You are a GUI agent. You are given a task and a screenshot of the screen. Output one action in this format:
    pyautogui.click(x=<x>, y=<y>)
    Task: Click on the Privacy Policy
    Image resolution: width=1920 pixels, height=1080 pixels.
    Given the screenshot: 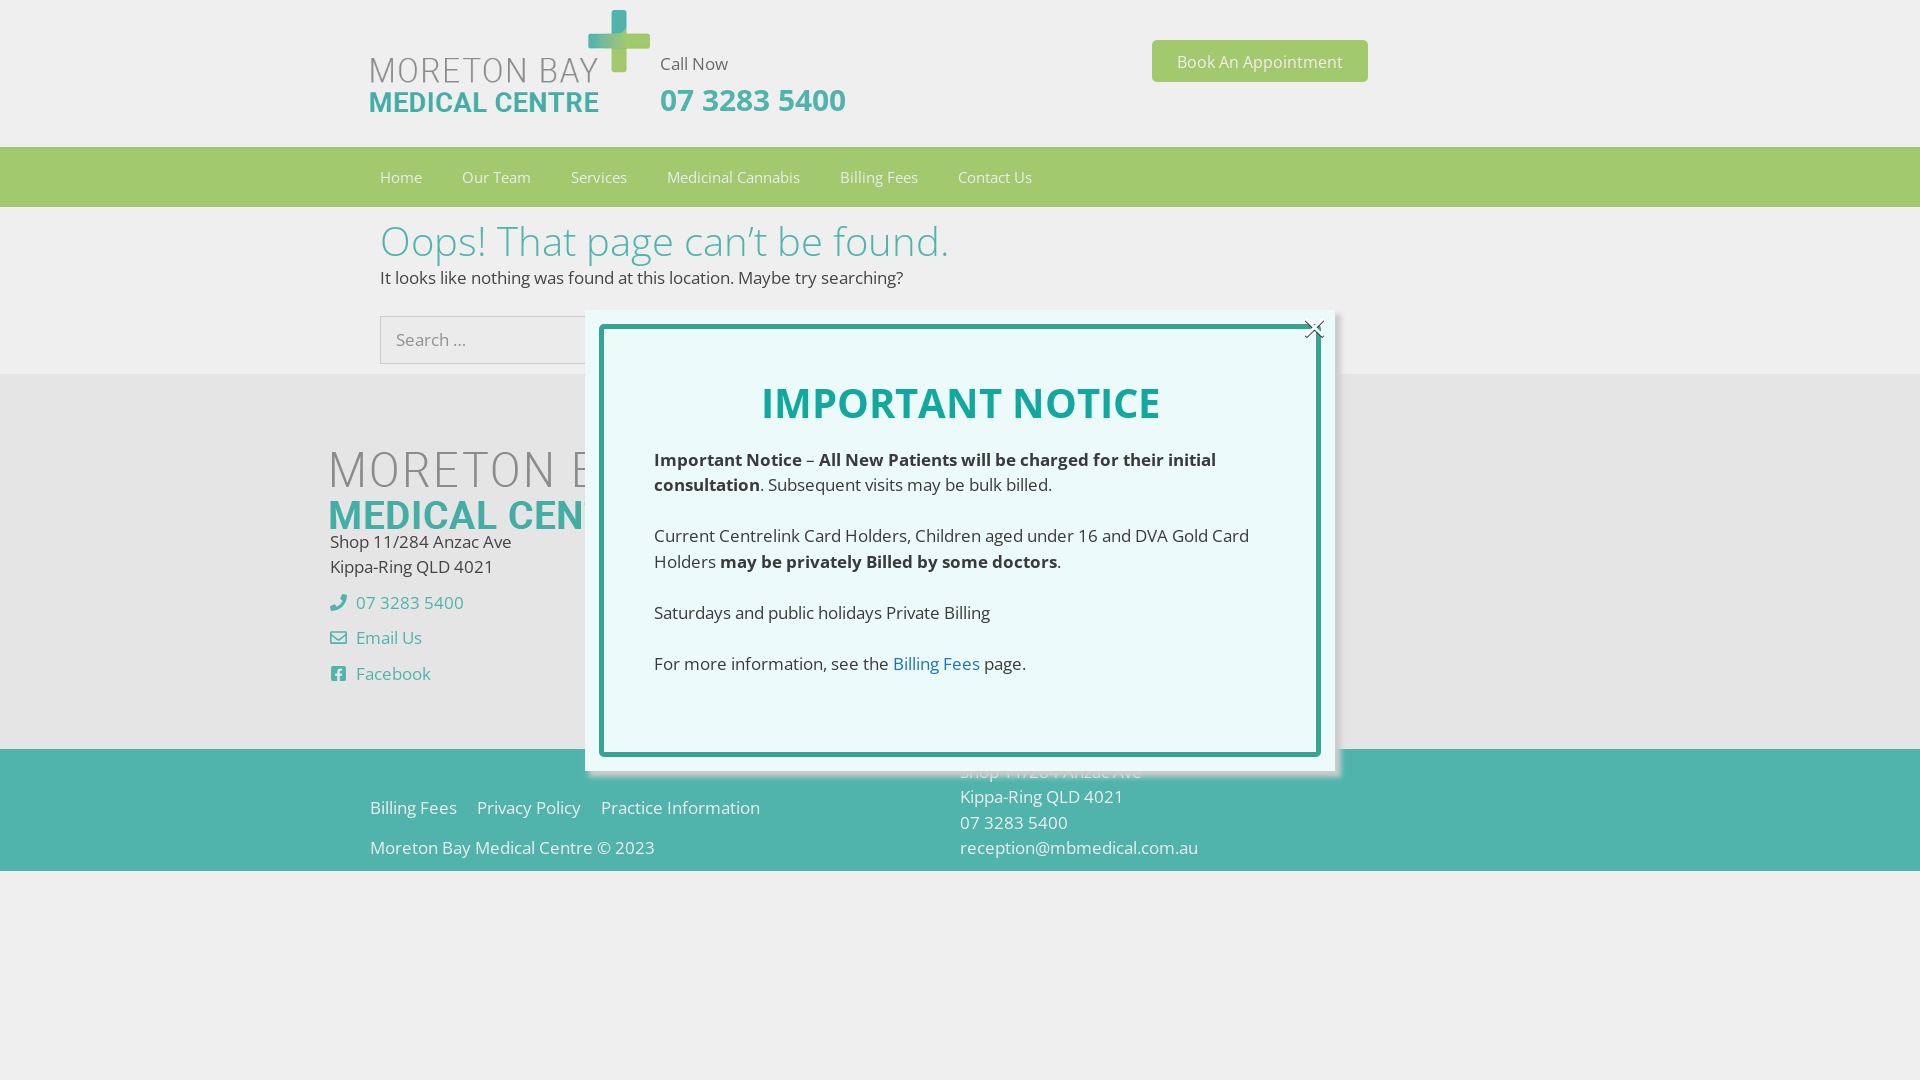 What is the action you would take?
    pyautogui.click(x=529, y=808)
    